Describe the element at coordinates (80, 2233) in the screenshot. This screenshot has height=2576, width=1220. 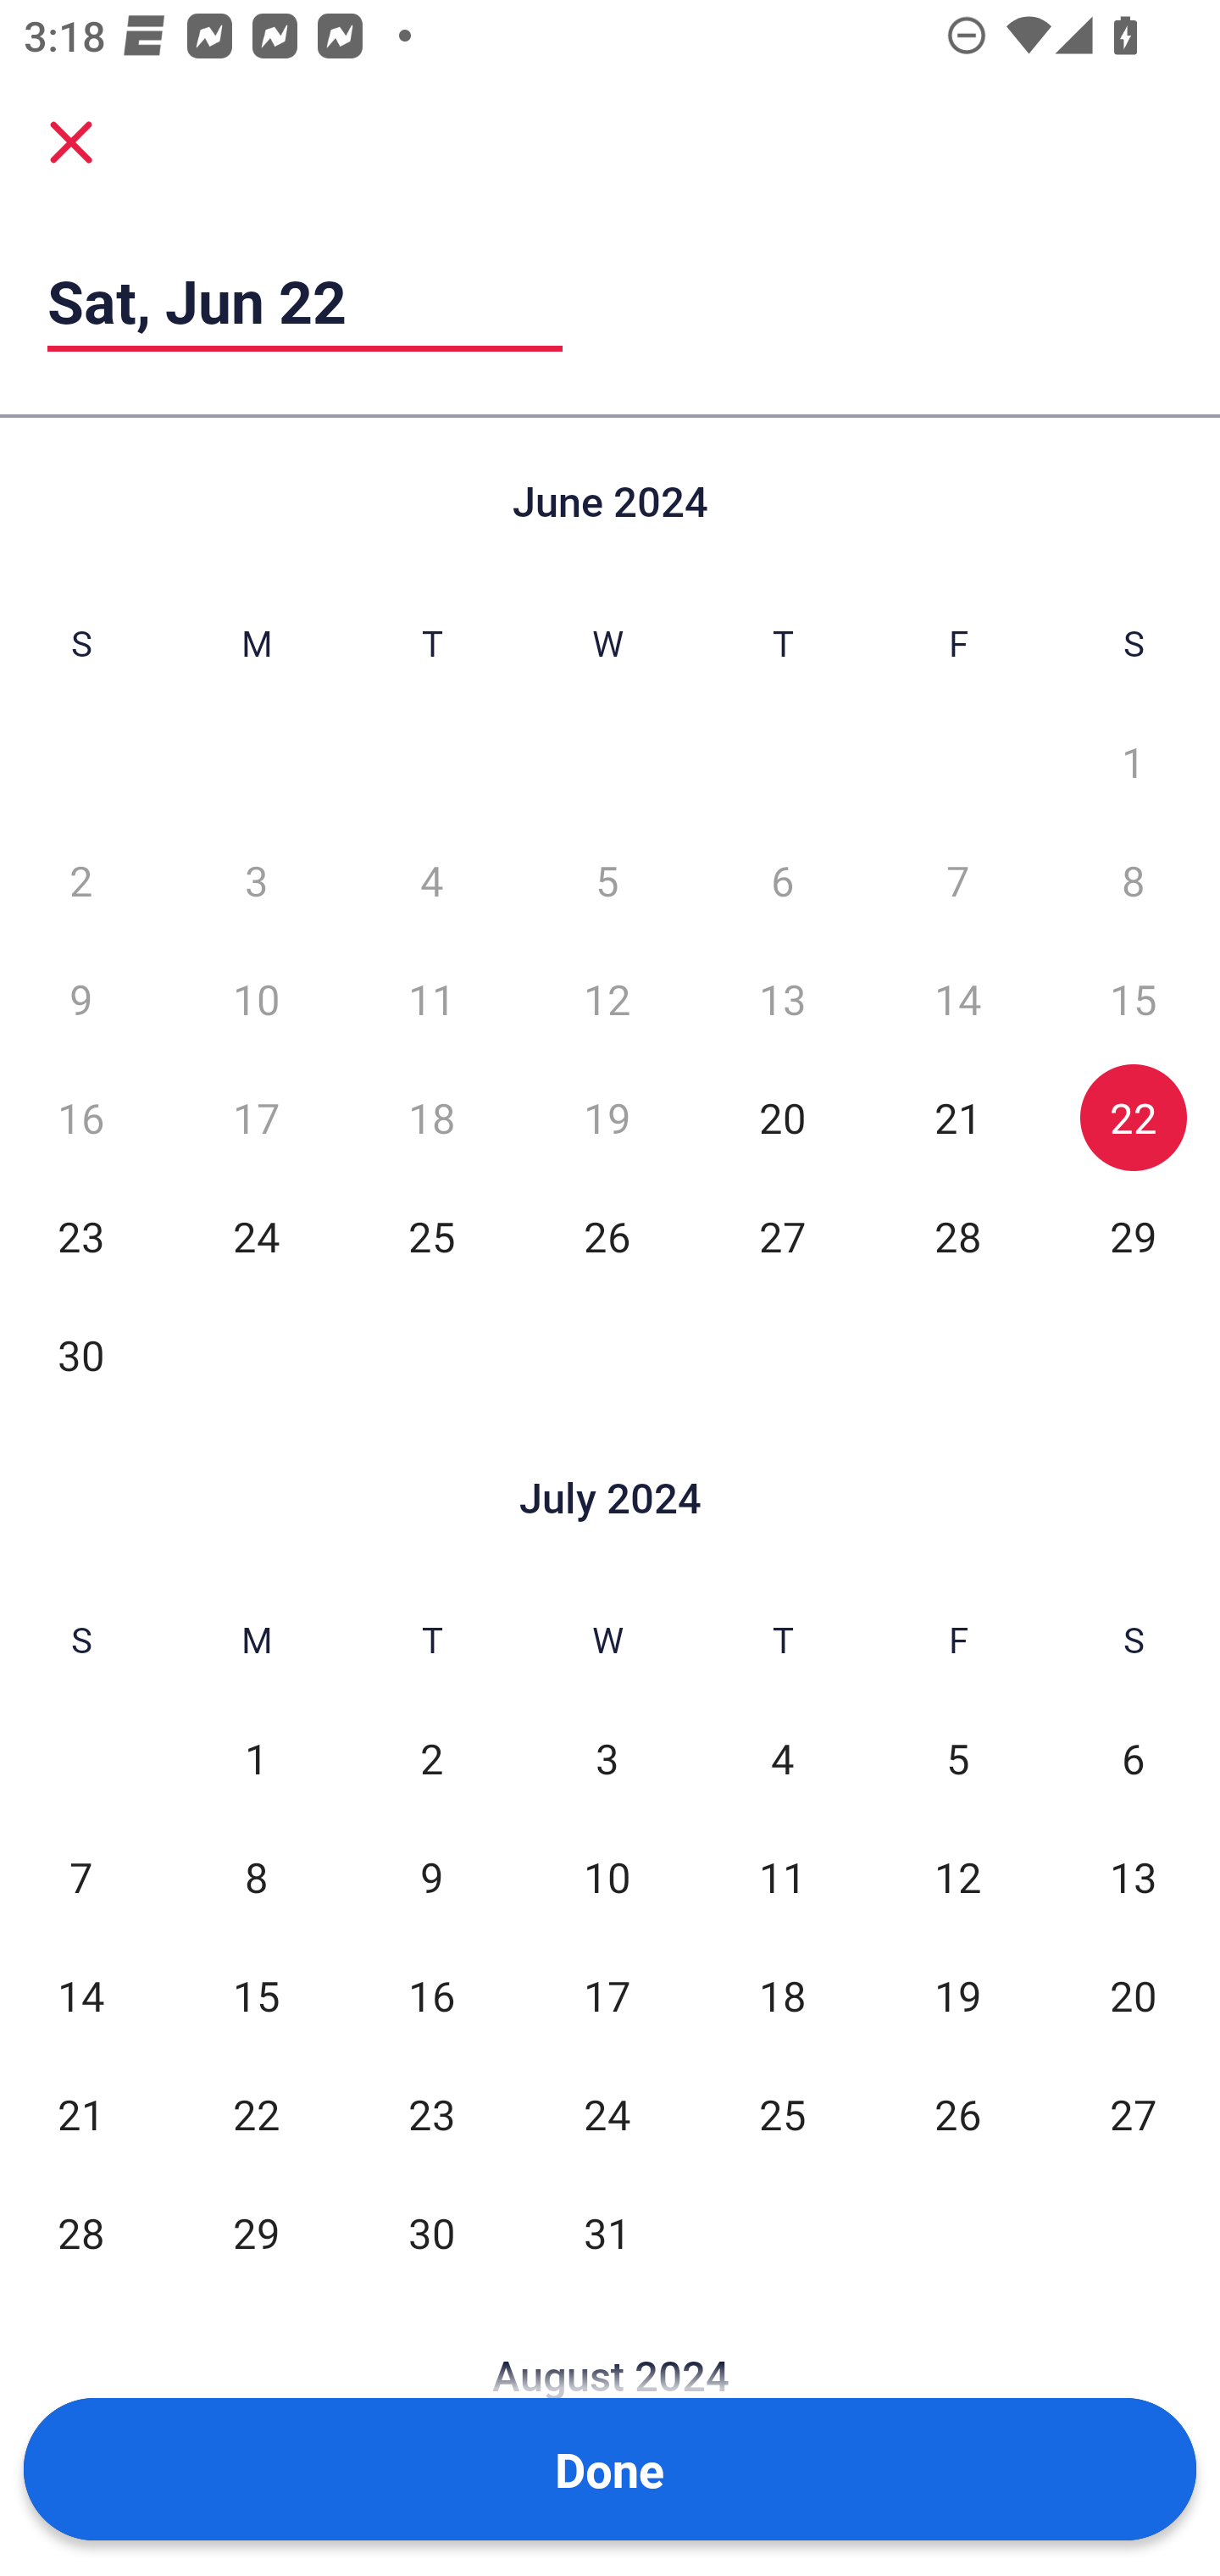
I see `28 Sun, Jul 28, Not Selected` at that location.